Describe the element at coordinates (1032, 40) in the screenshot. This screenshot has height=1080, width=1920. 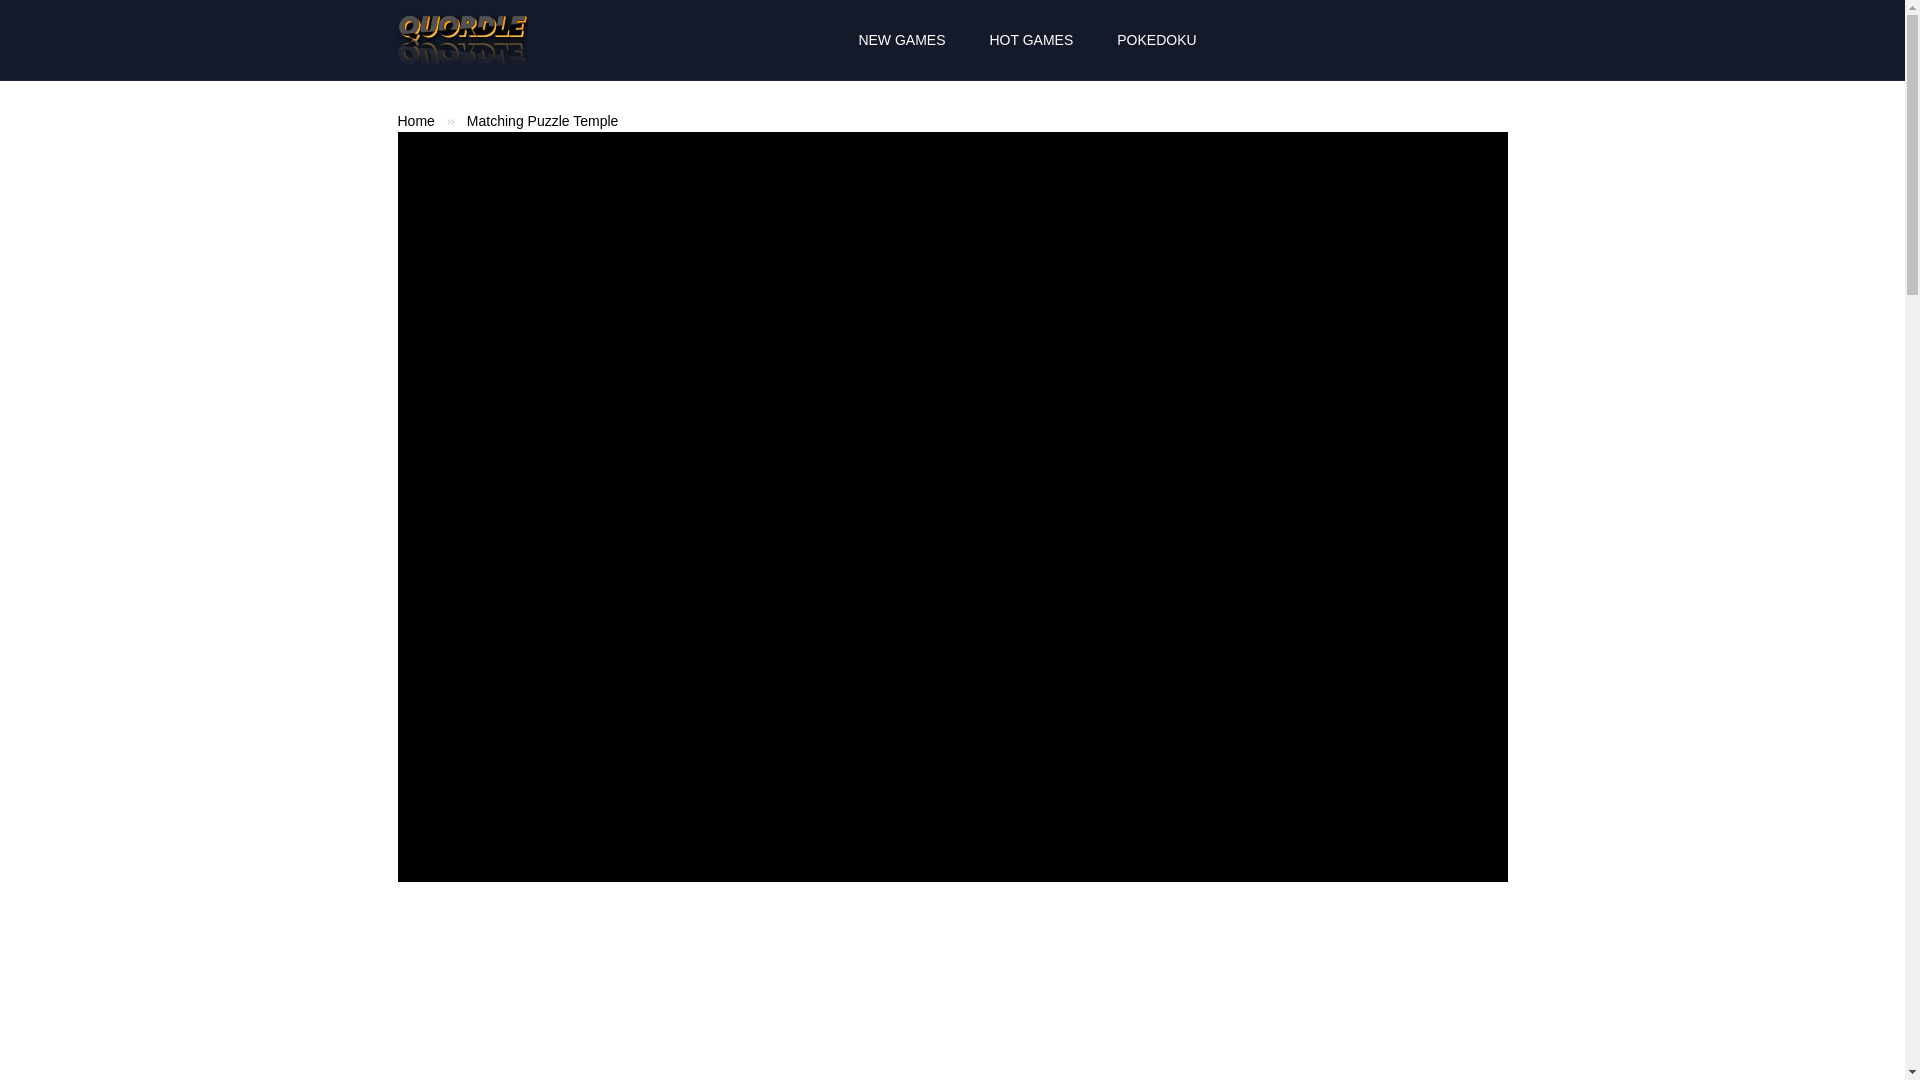
I see `HOT GAMES` at that location.